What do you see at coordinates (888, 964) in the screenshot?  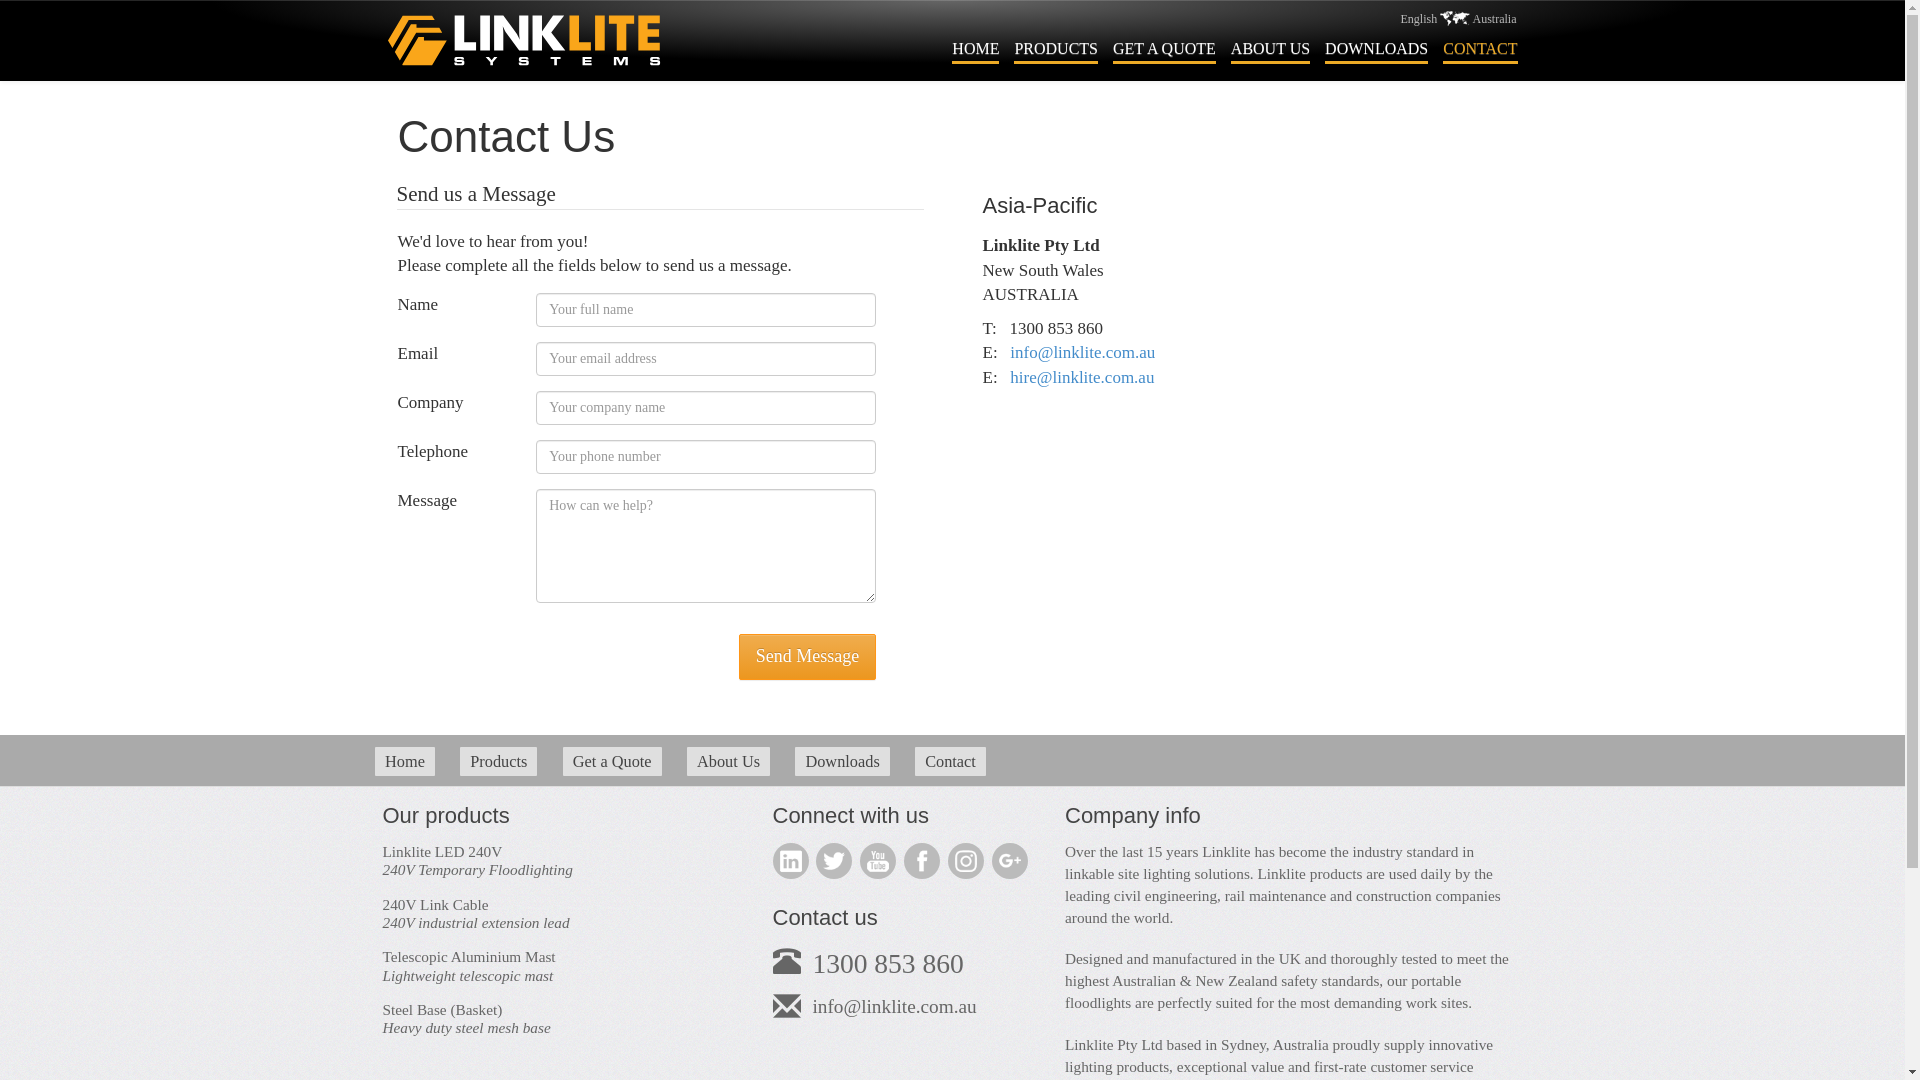 I see `1300 853 860` at bounding box center [888, 964].